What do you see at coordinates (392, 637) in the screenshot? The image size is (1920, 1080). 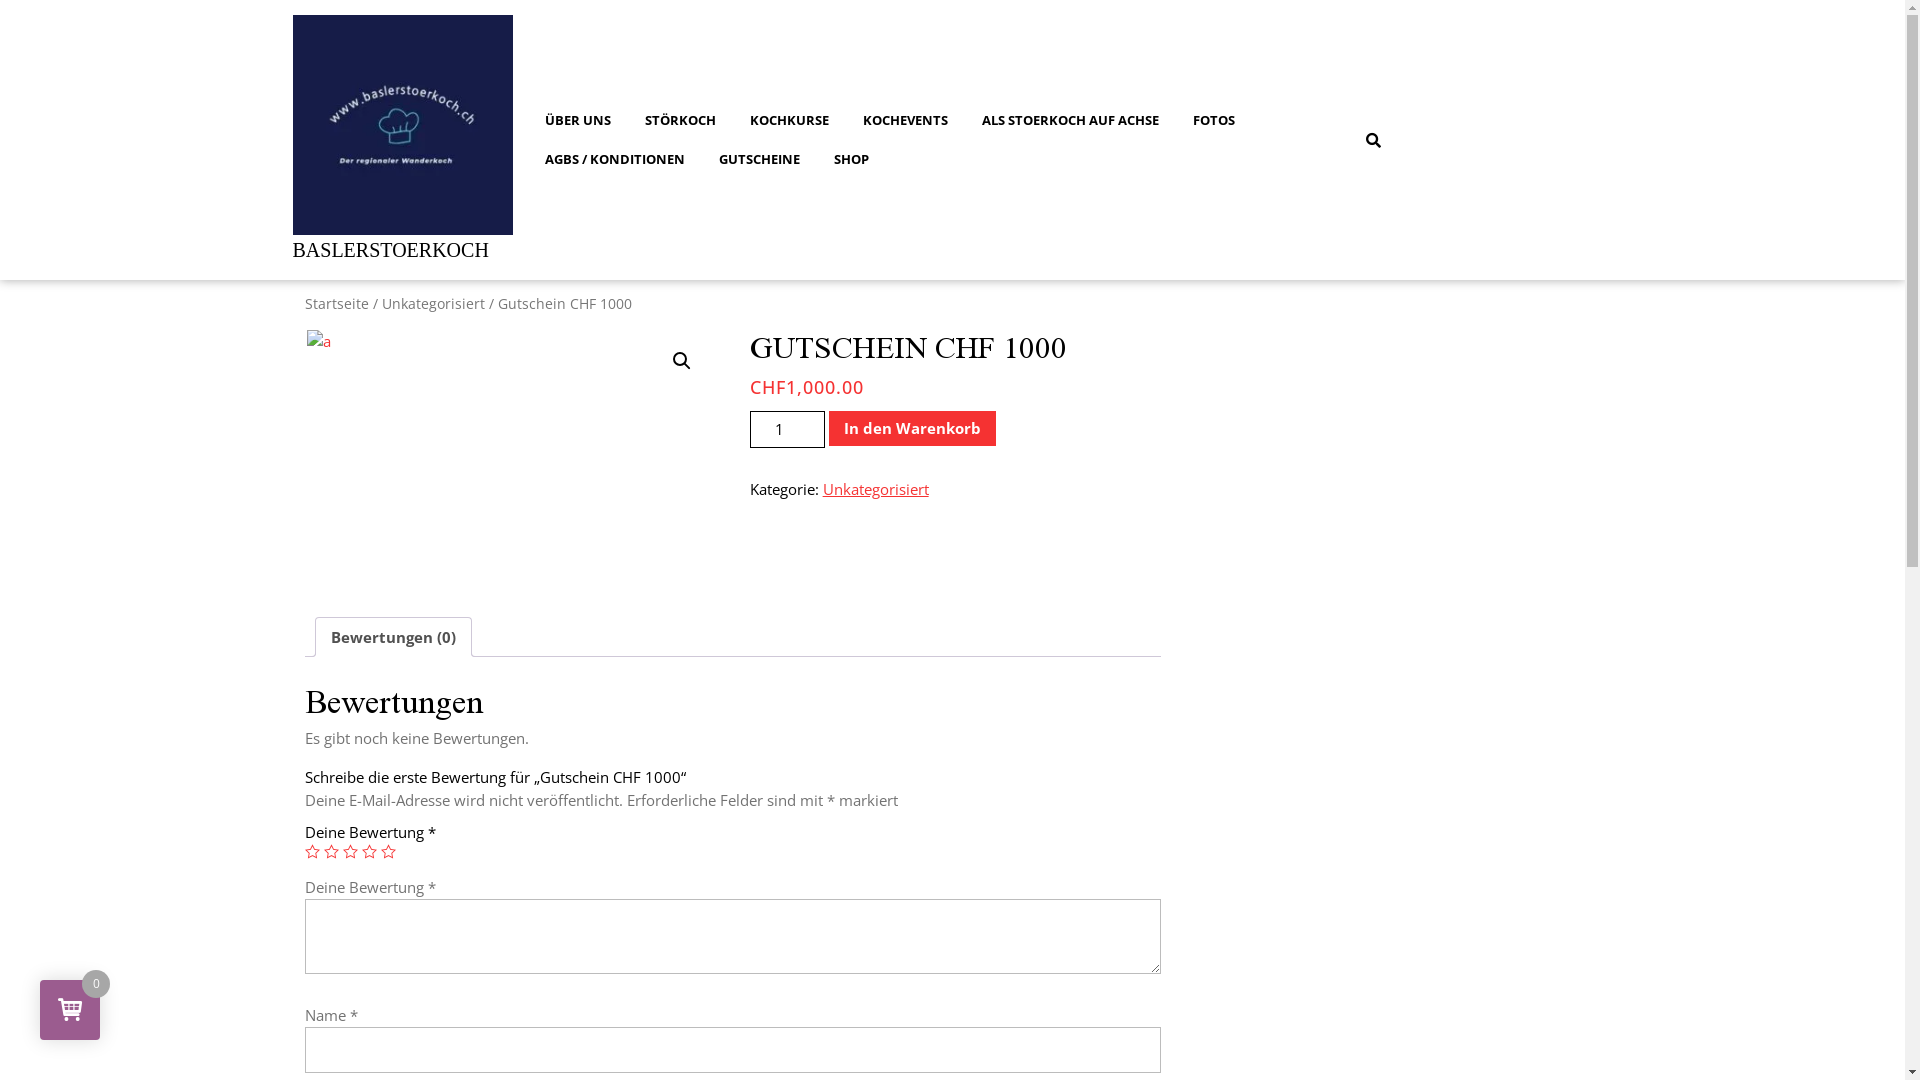 I see `Bewertungen (0)` at bounding box center [392, 637].